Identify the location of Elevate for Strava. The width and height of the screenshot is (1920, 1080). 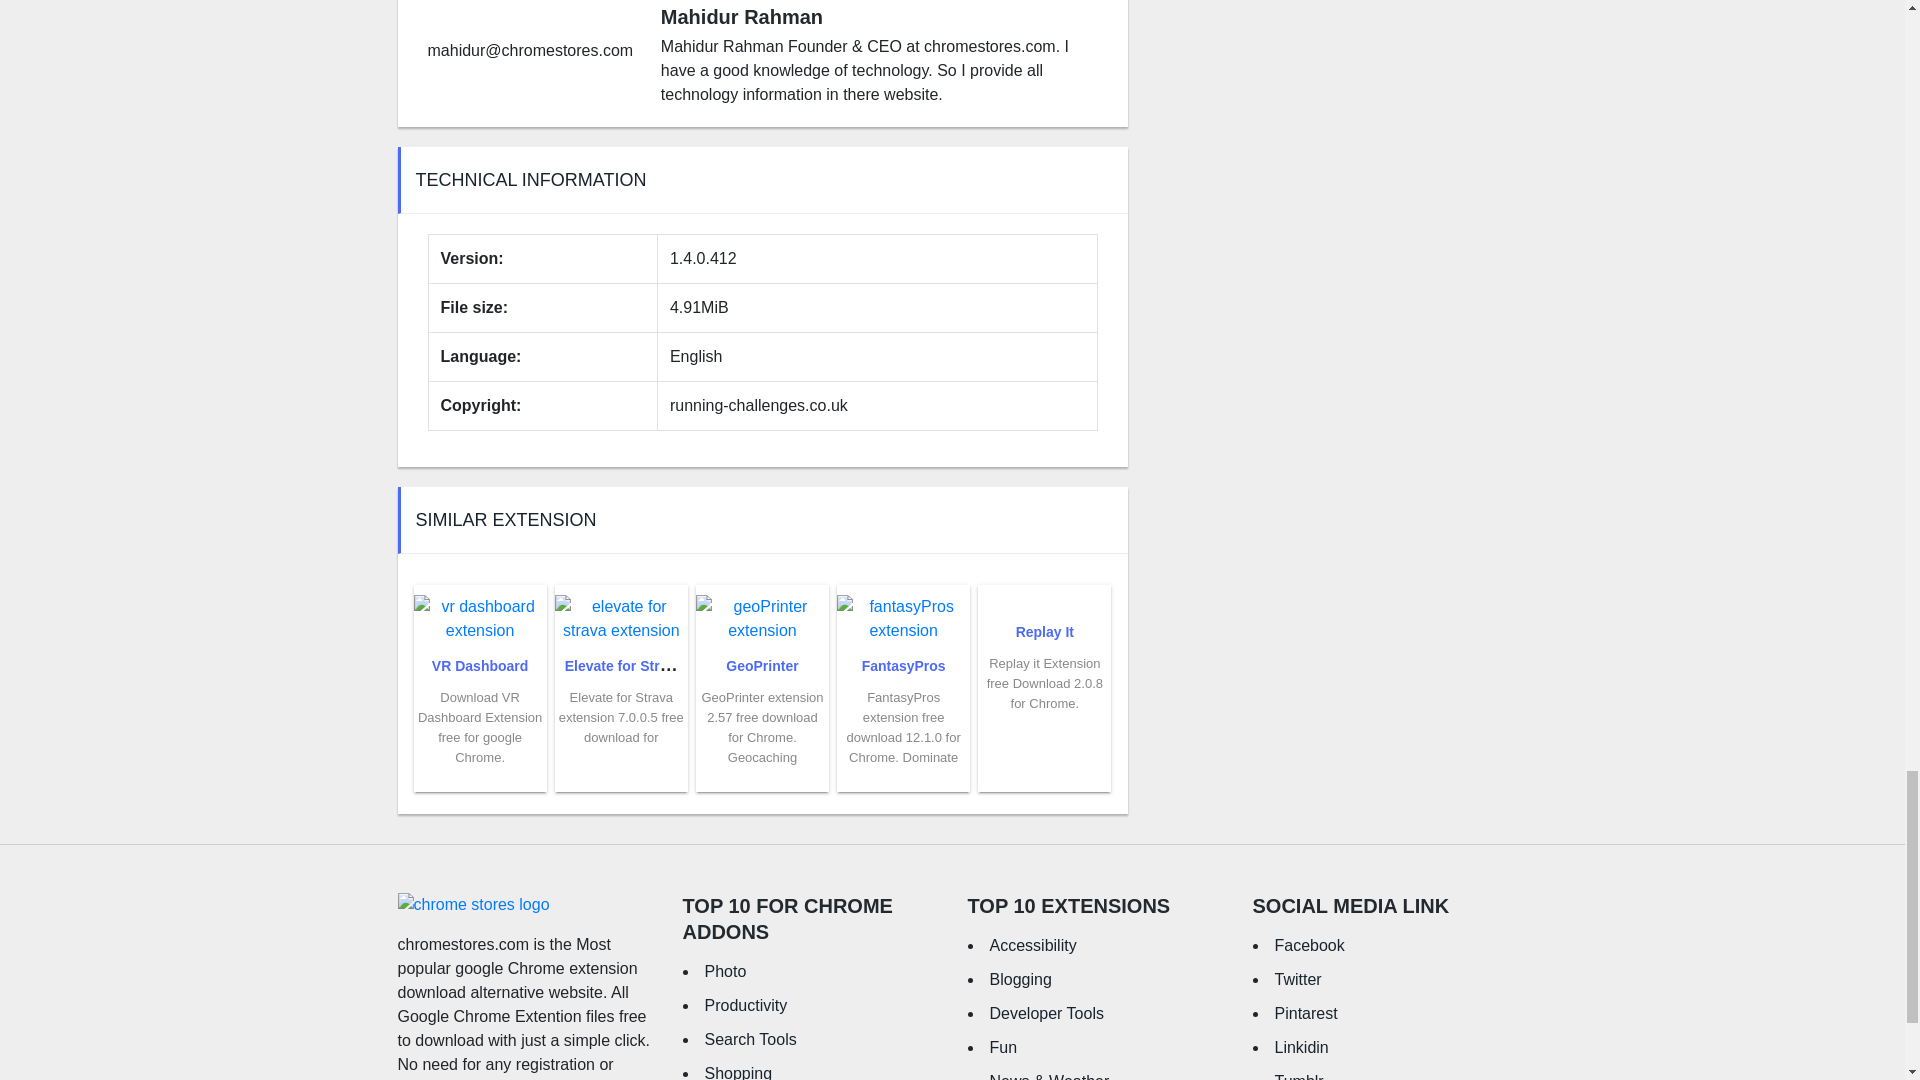
(624, 664).